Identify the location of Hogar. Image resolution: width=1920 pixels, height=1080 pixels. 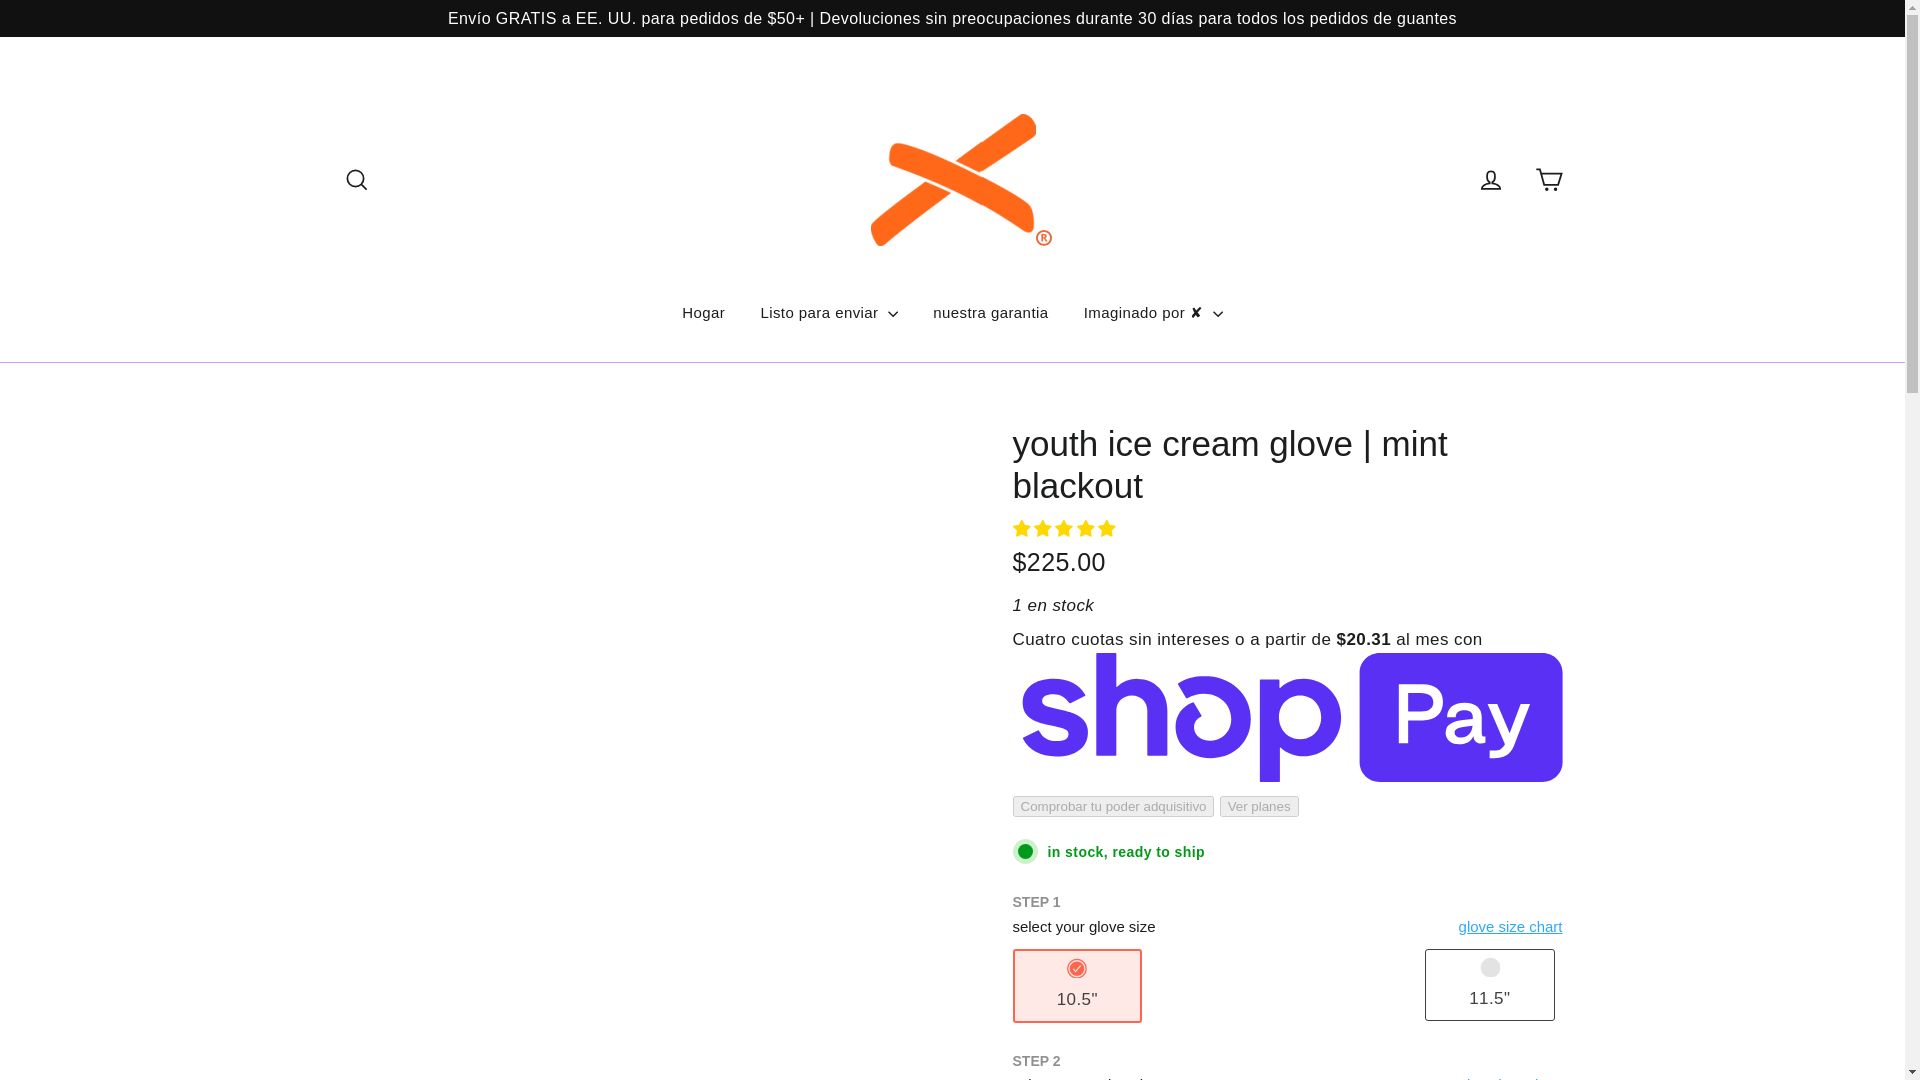
(702, 312).